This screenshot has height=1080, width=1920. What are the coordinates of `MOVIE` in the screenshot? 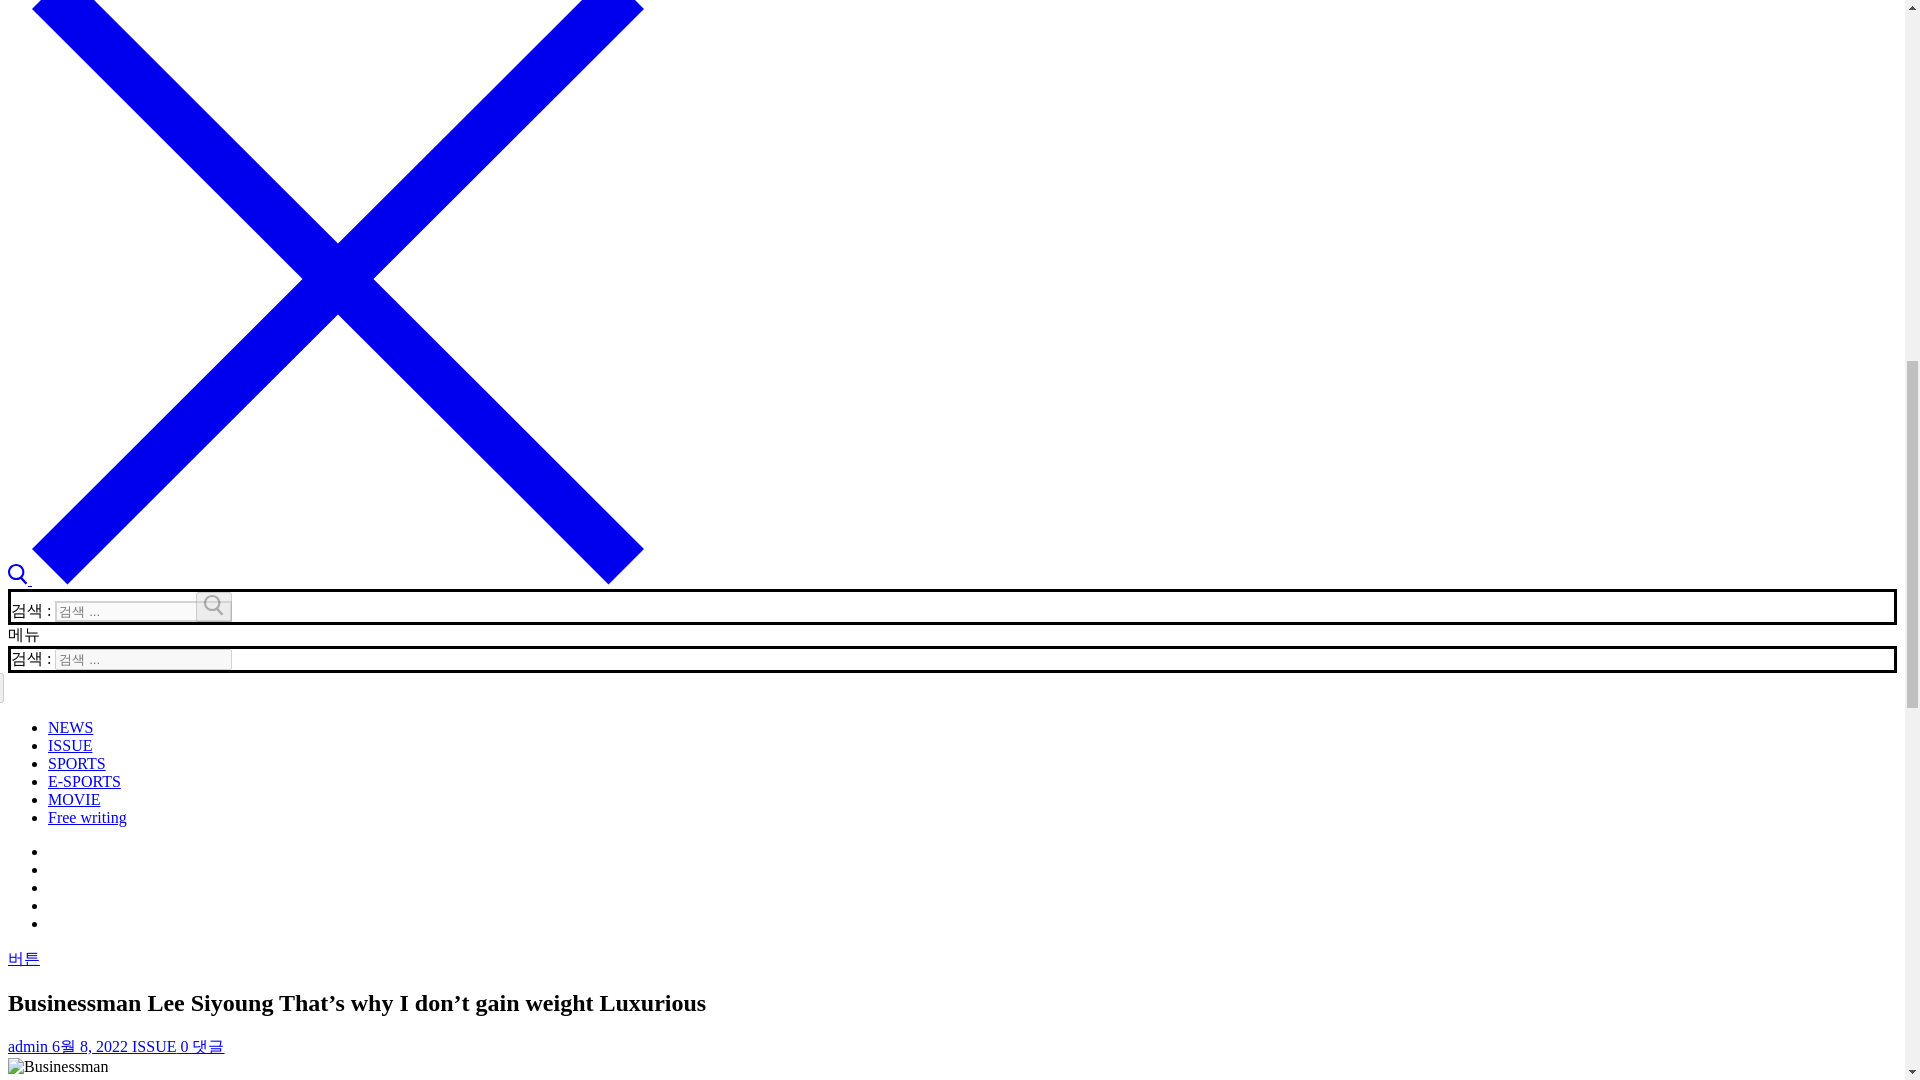 It's located at (74, 798).